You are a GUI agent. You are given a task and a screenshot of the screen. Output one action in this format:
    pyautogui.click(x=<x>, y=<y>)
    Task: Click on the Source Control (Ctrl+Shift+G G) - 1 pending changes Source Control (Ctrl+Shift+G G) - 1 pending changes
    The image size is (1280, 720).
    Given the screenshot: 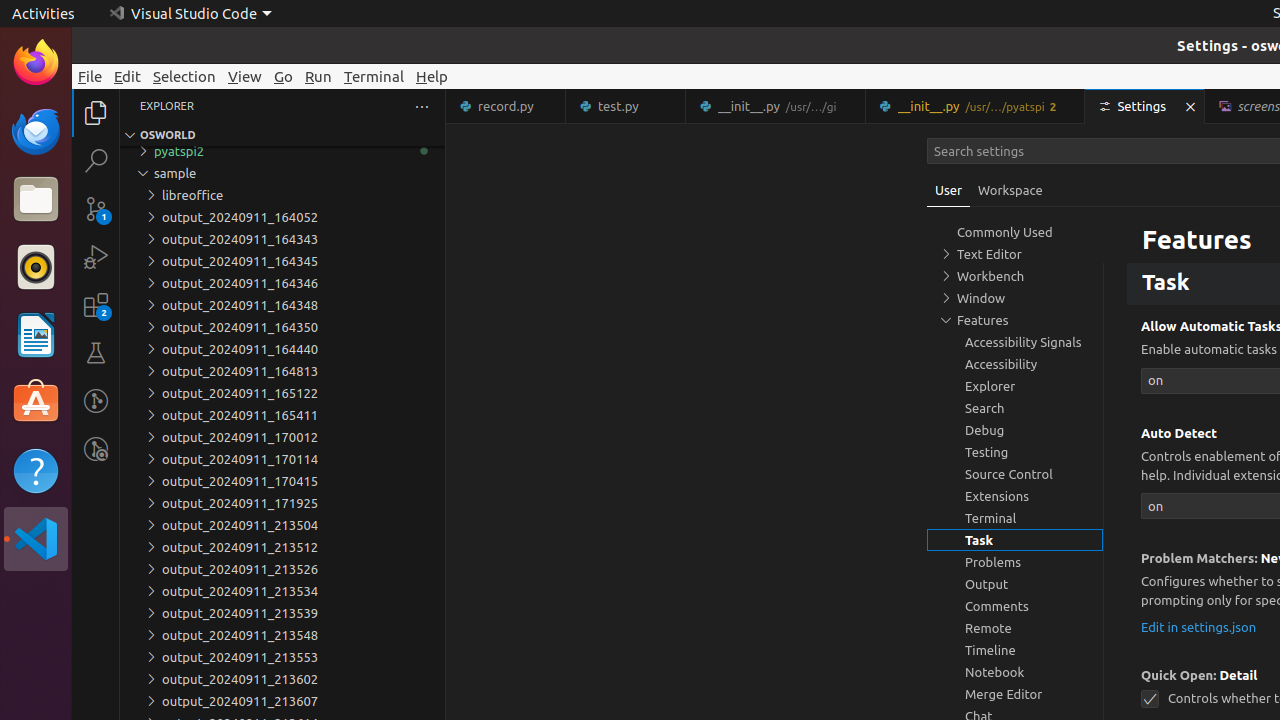 What is the action you would take?
    pyautogui.click(x=96, y=208)
    